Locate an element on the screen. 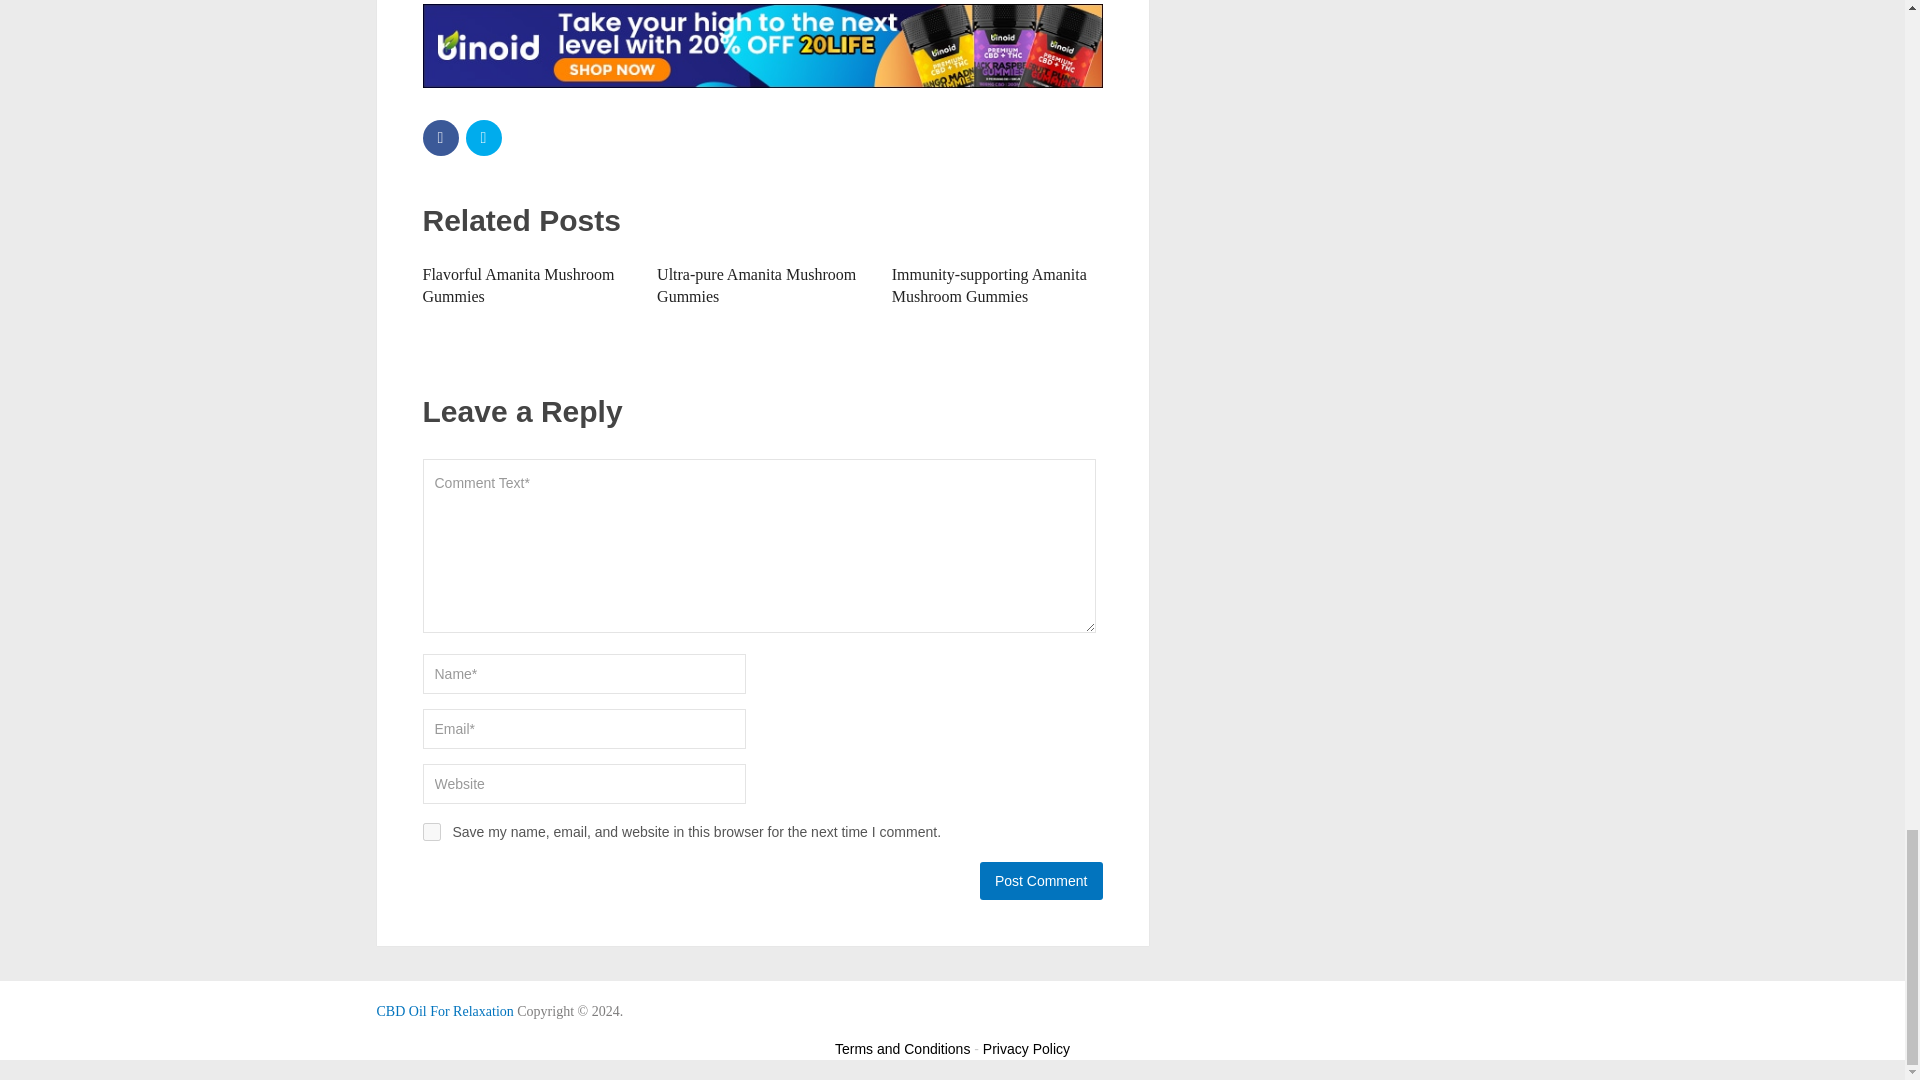  Post Comment is located at coordinates (1040, 880).